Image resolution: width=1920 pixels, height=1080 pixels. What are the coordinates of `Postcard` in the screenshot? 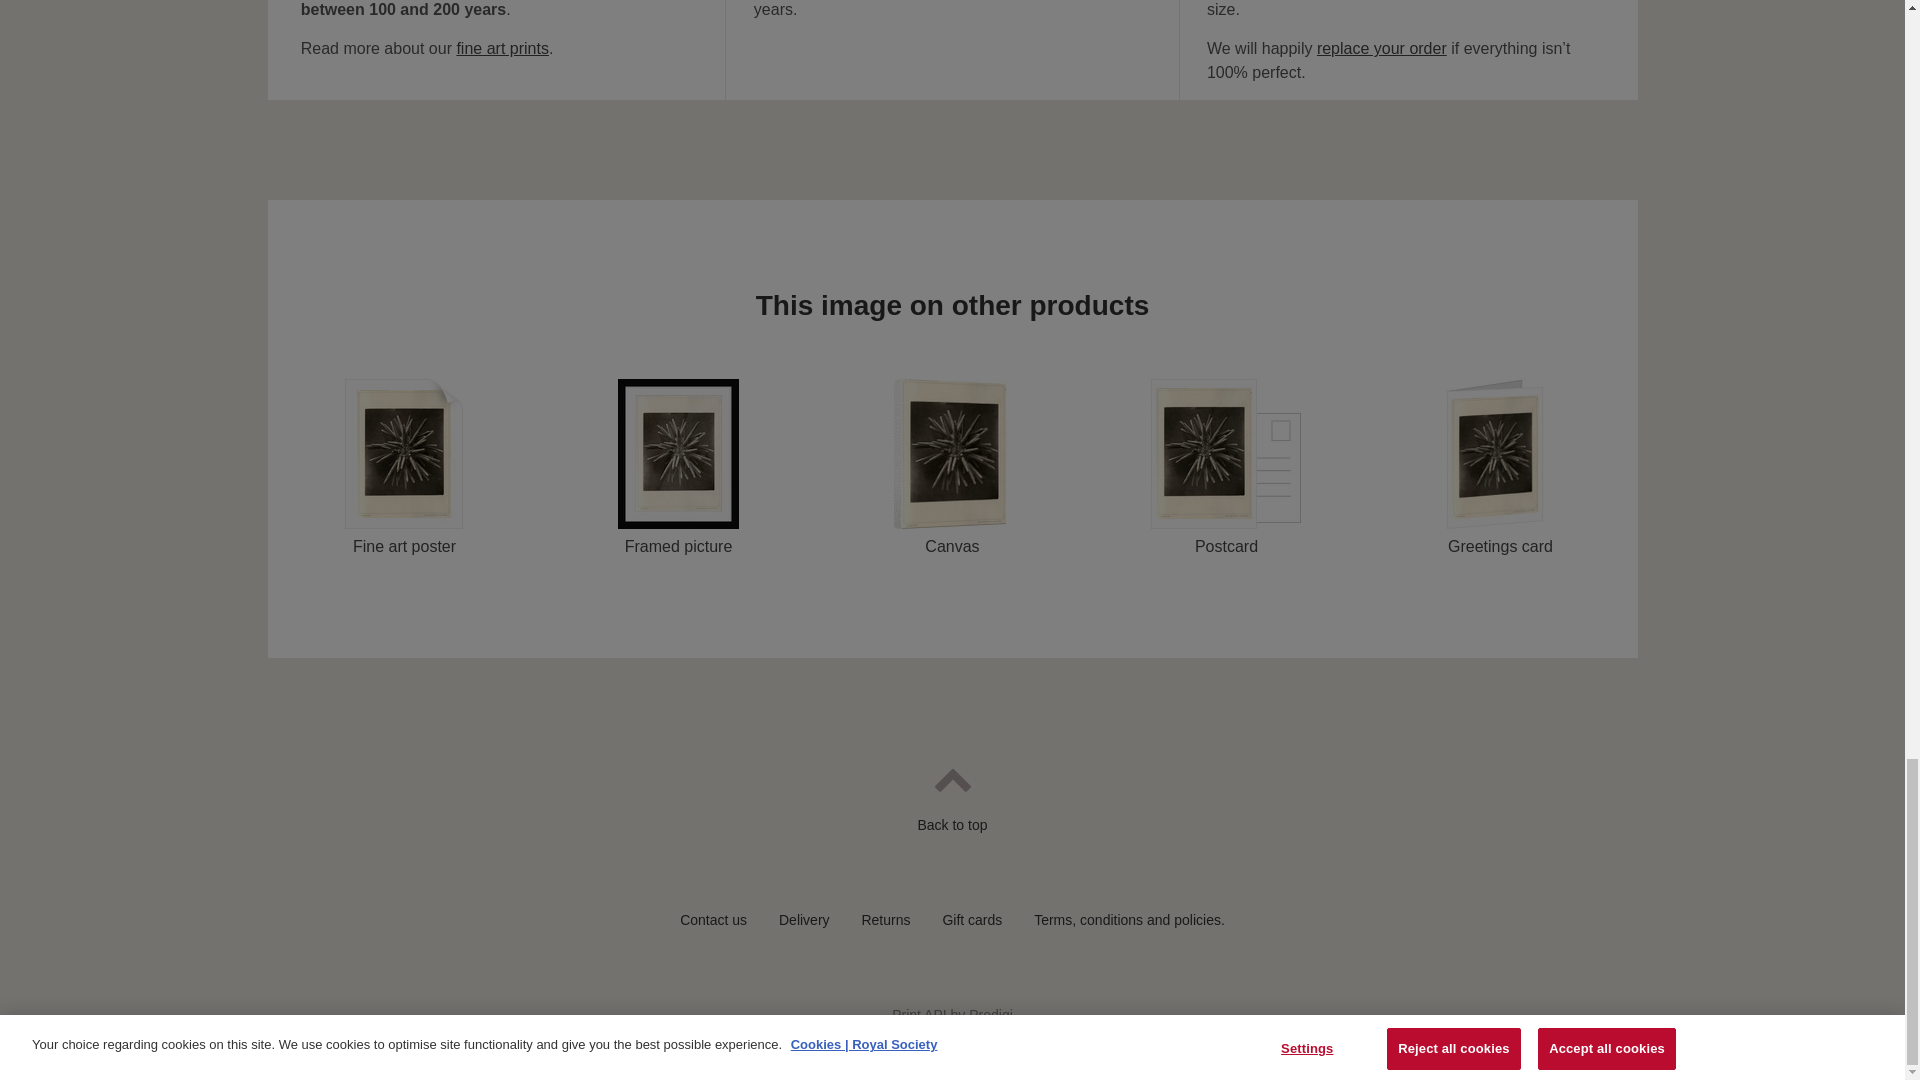 It's located at (1226, 468).